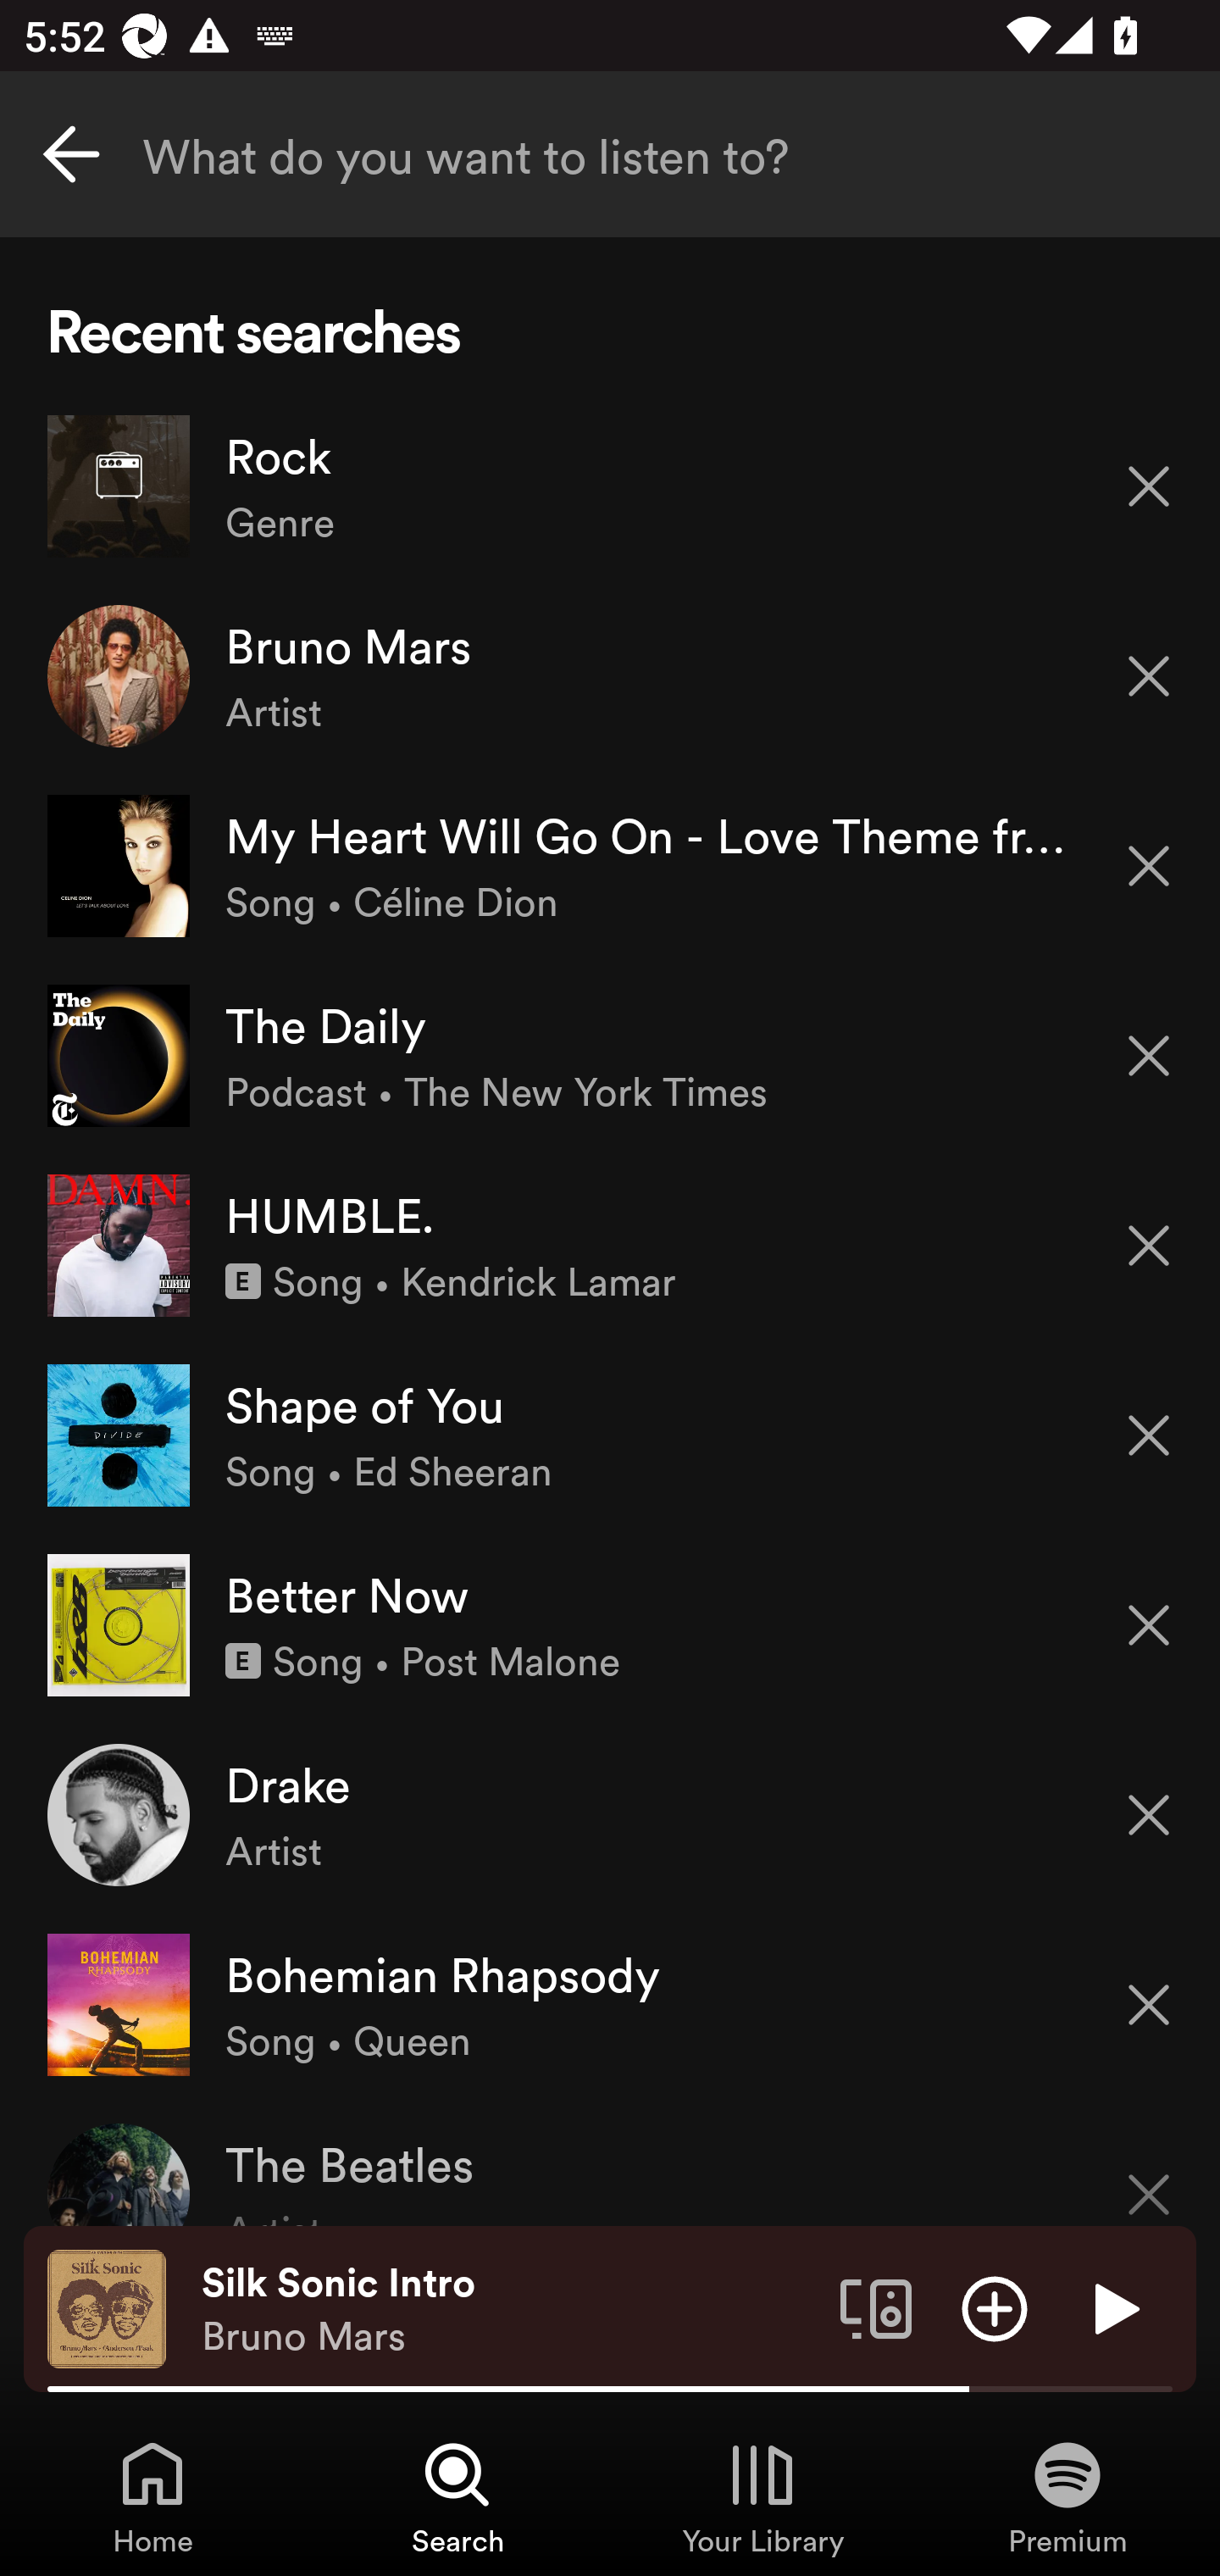 Image resolution: width=1220 pixels, height=2576 pixels. Describe the element at coordinates (1067, 2496) in the screenshot. I see `Premium, Tab 4 of 4 Premium Premium` at that location.